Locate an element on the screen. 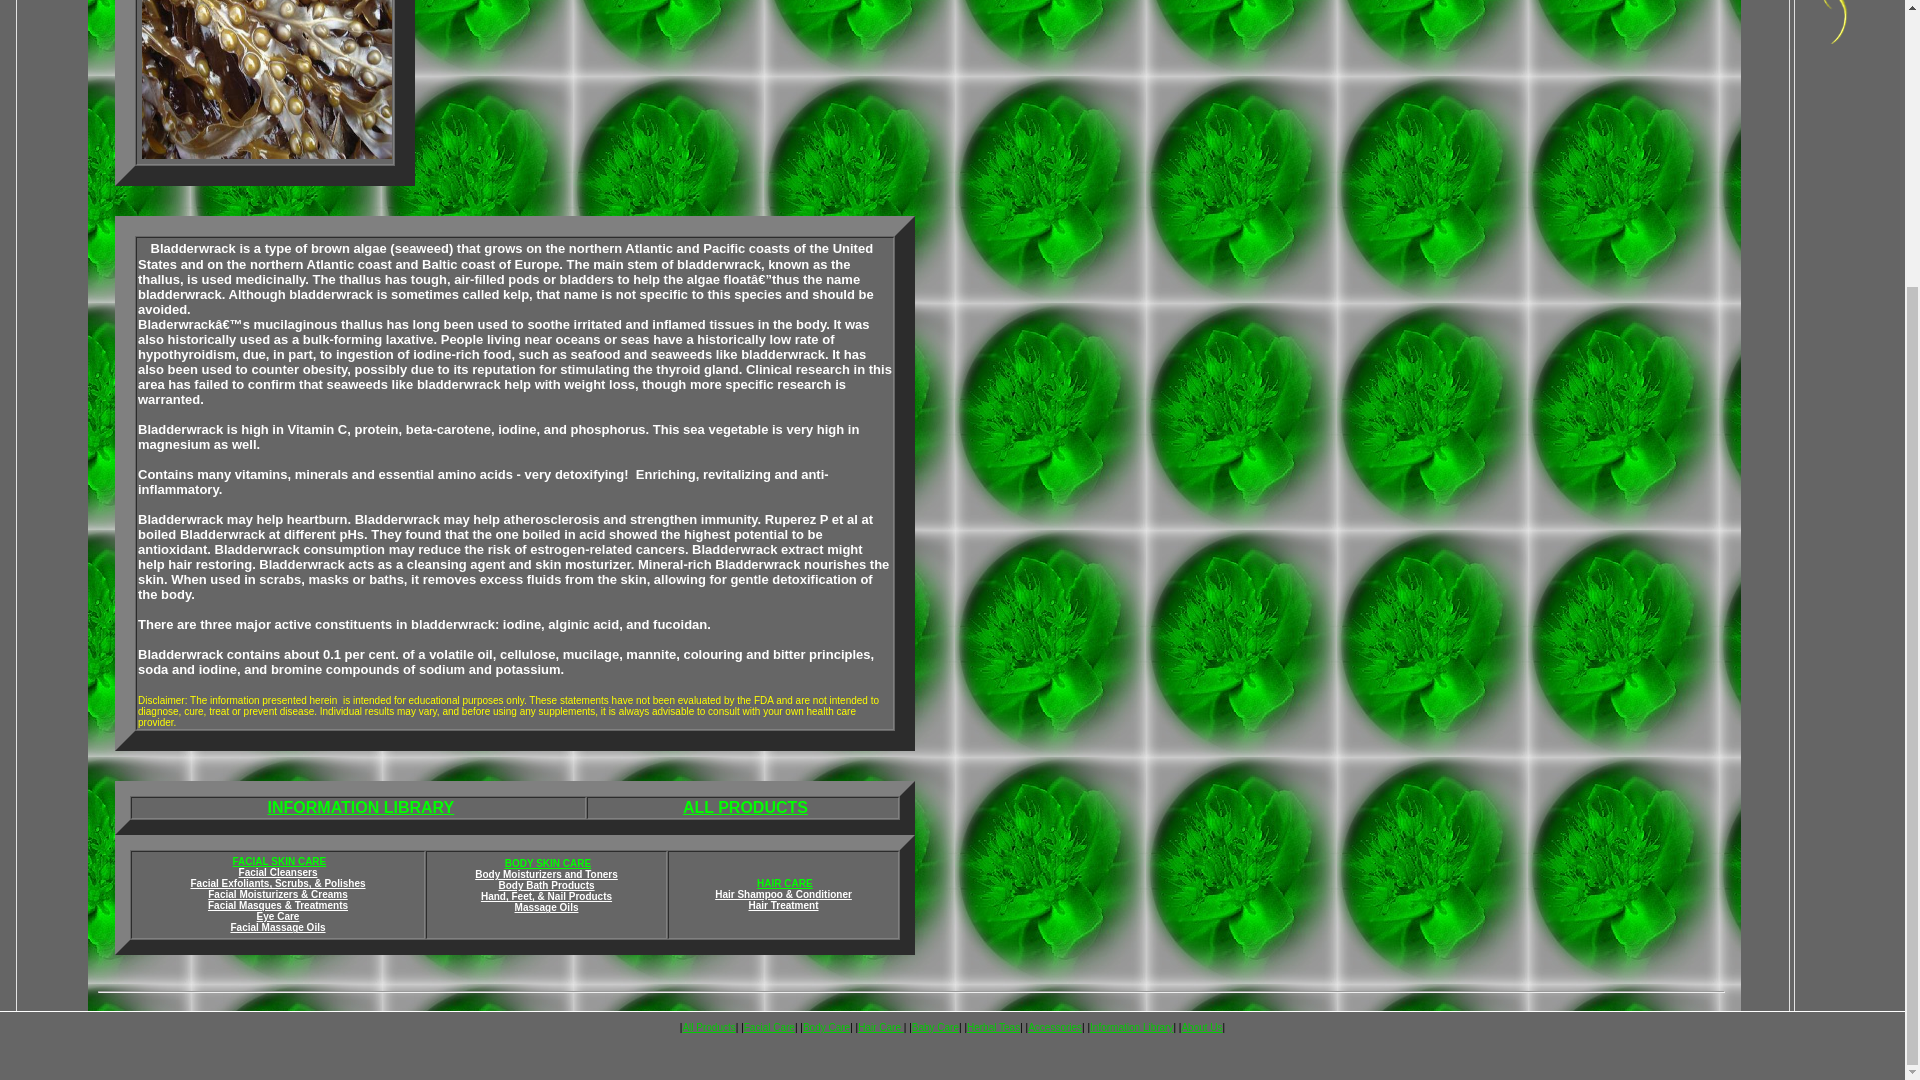 This screenshot has height=1080, width=1920. Baby Care is located at coordinates (935, 1026).